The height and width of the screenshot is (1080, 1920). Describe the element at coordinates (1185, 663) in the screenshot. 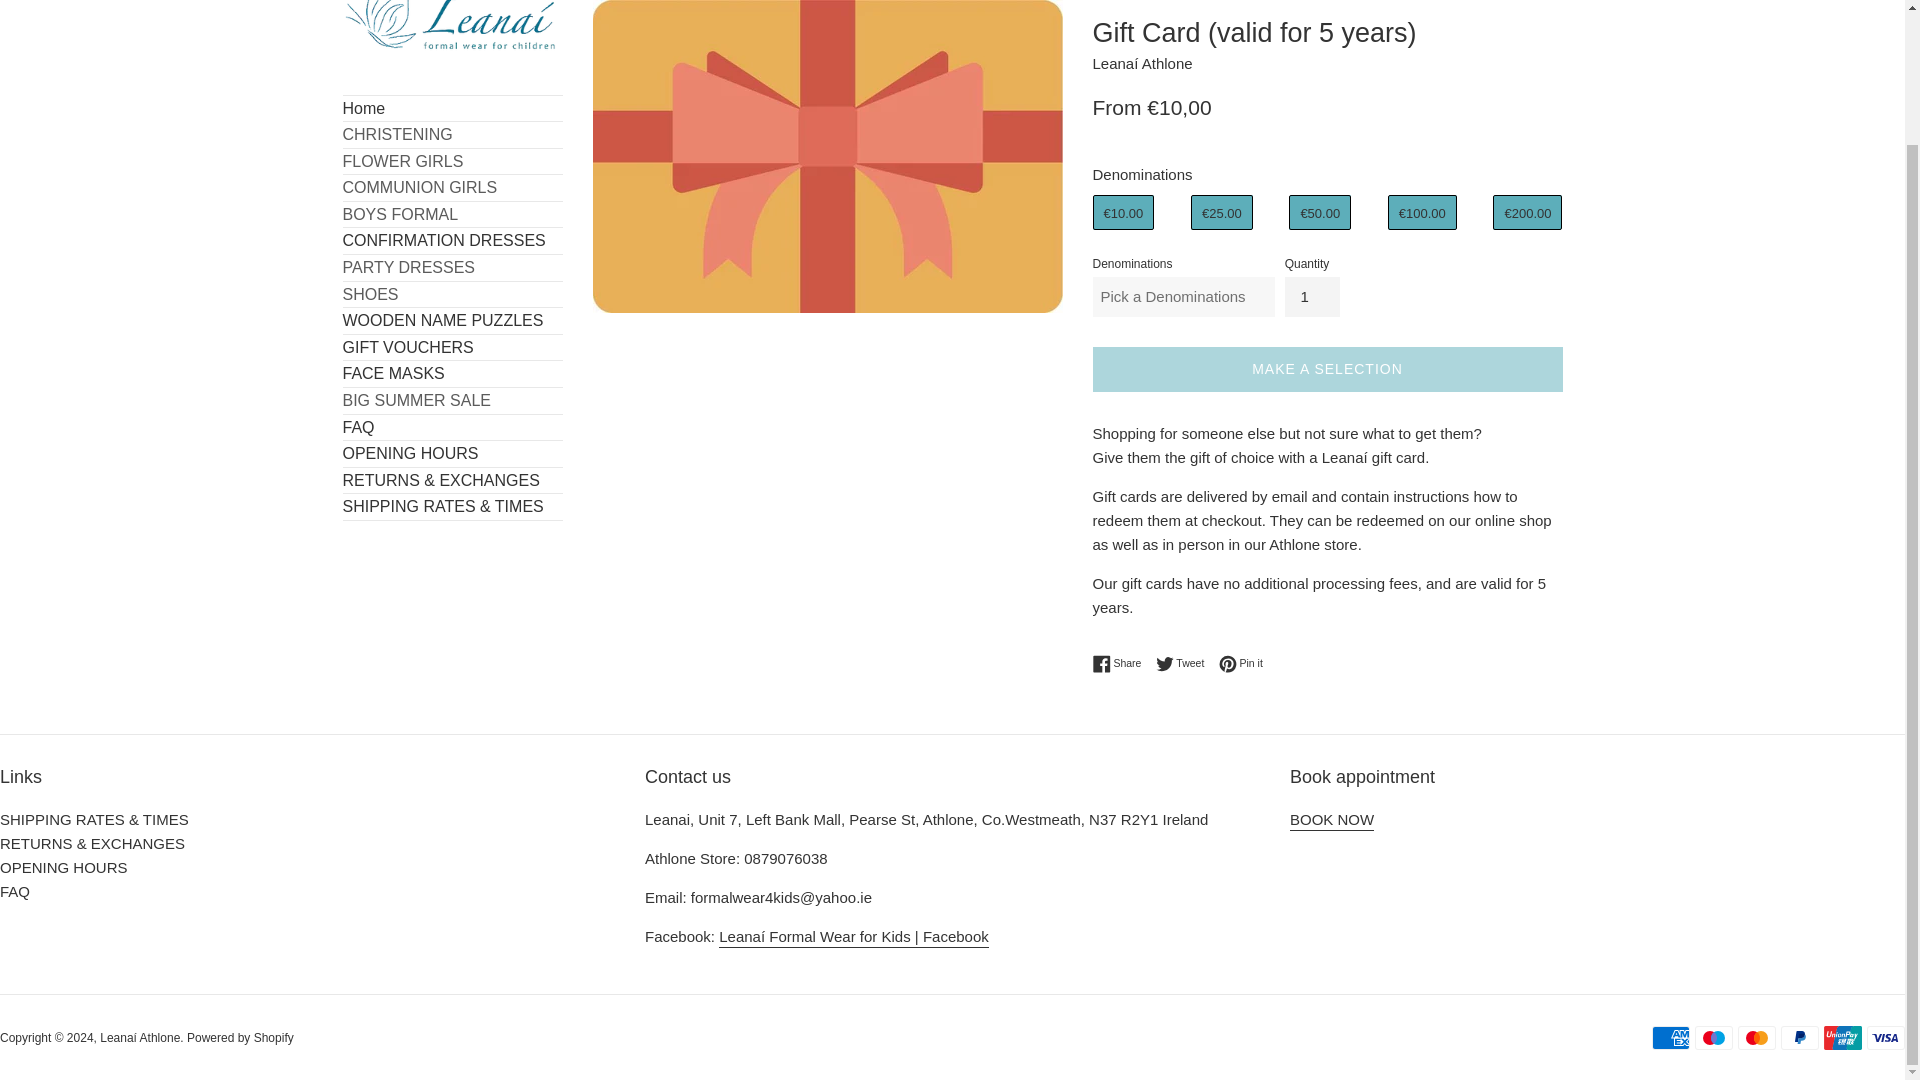

I see `Tweet on Twitter` at that location.